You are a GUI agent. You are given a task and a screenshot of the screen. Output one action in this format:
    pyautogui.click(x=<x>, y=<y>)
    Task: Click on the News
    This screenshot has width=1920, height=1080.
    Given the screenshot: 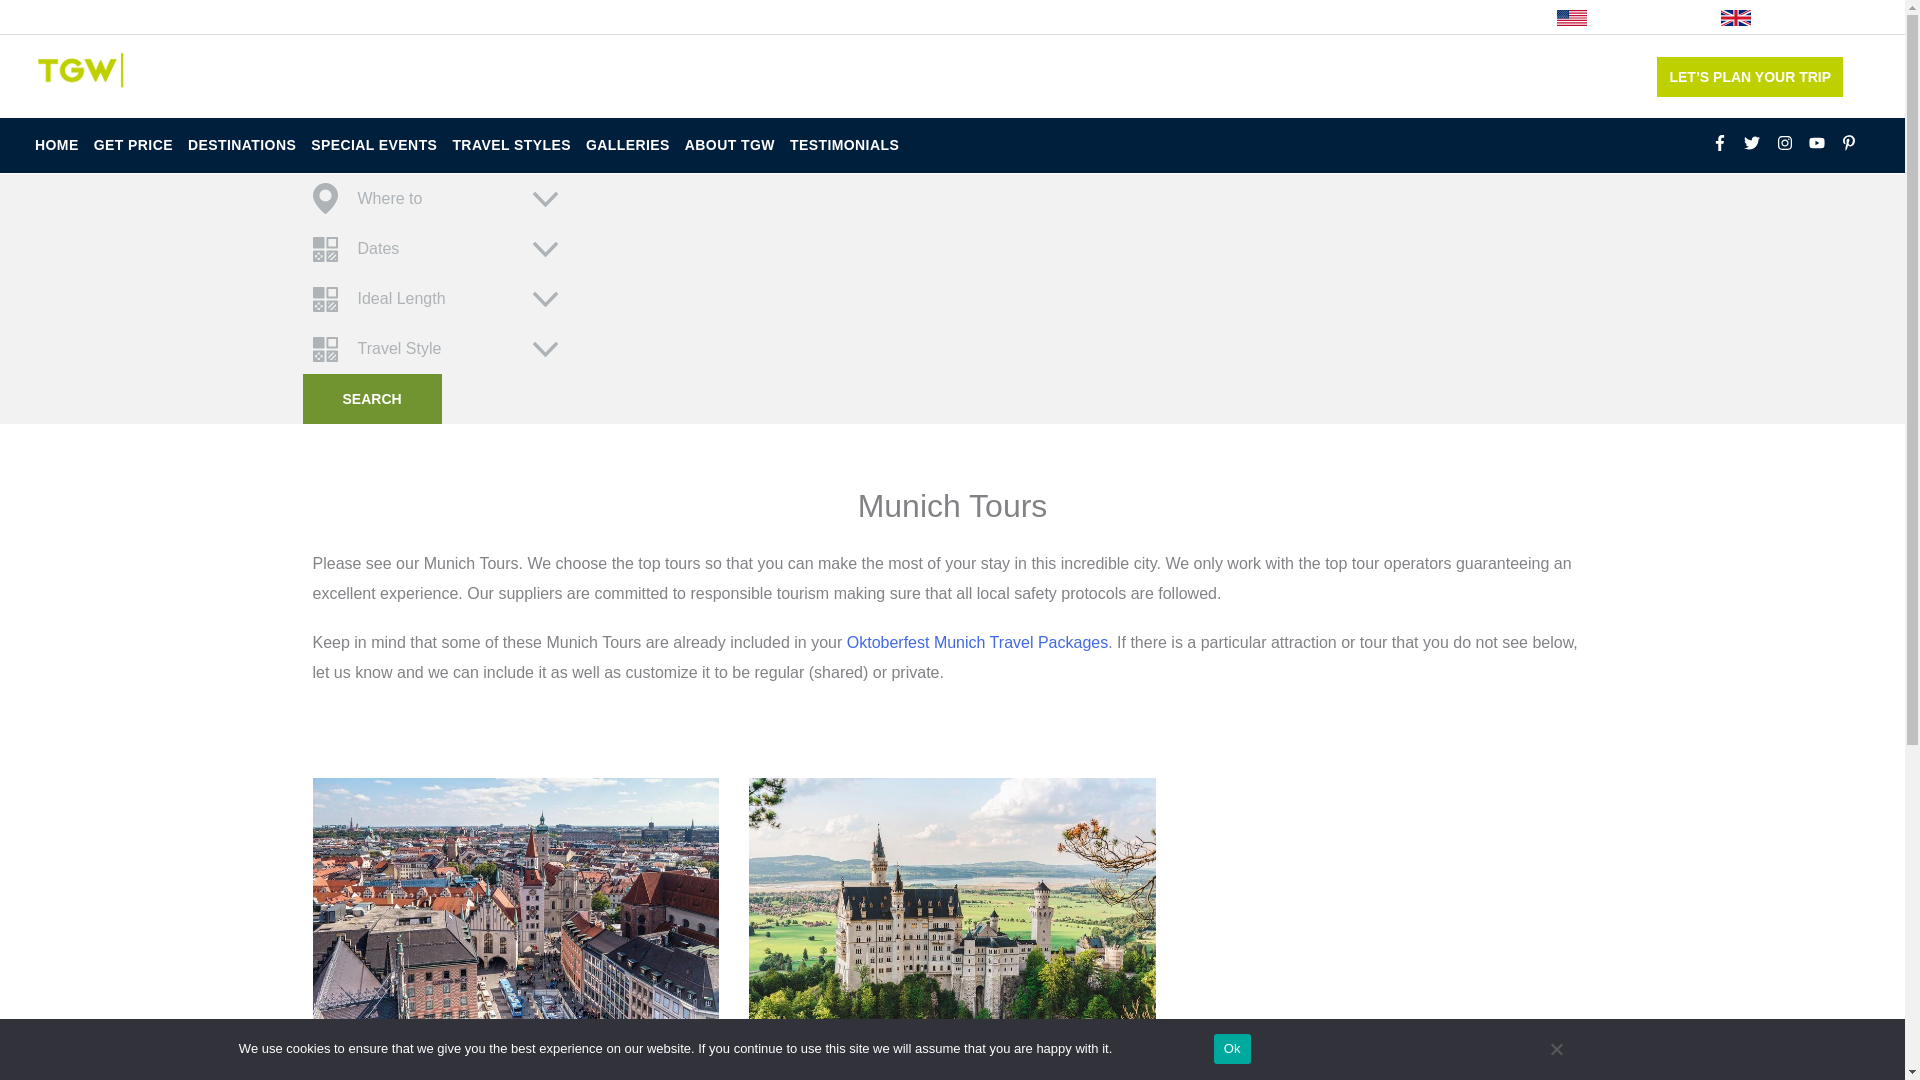 What is the action you would take?
    pyautogui.click(x=351, y=16)
    